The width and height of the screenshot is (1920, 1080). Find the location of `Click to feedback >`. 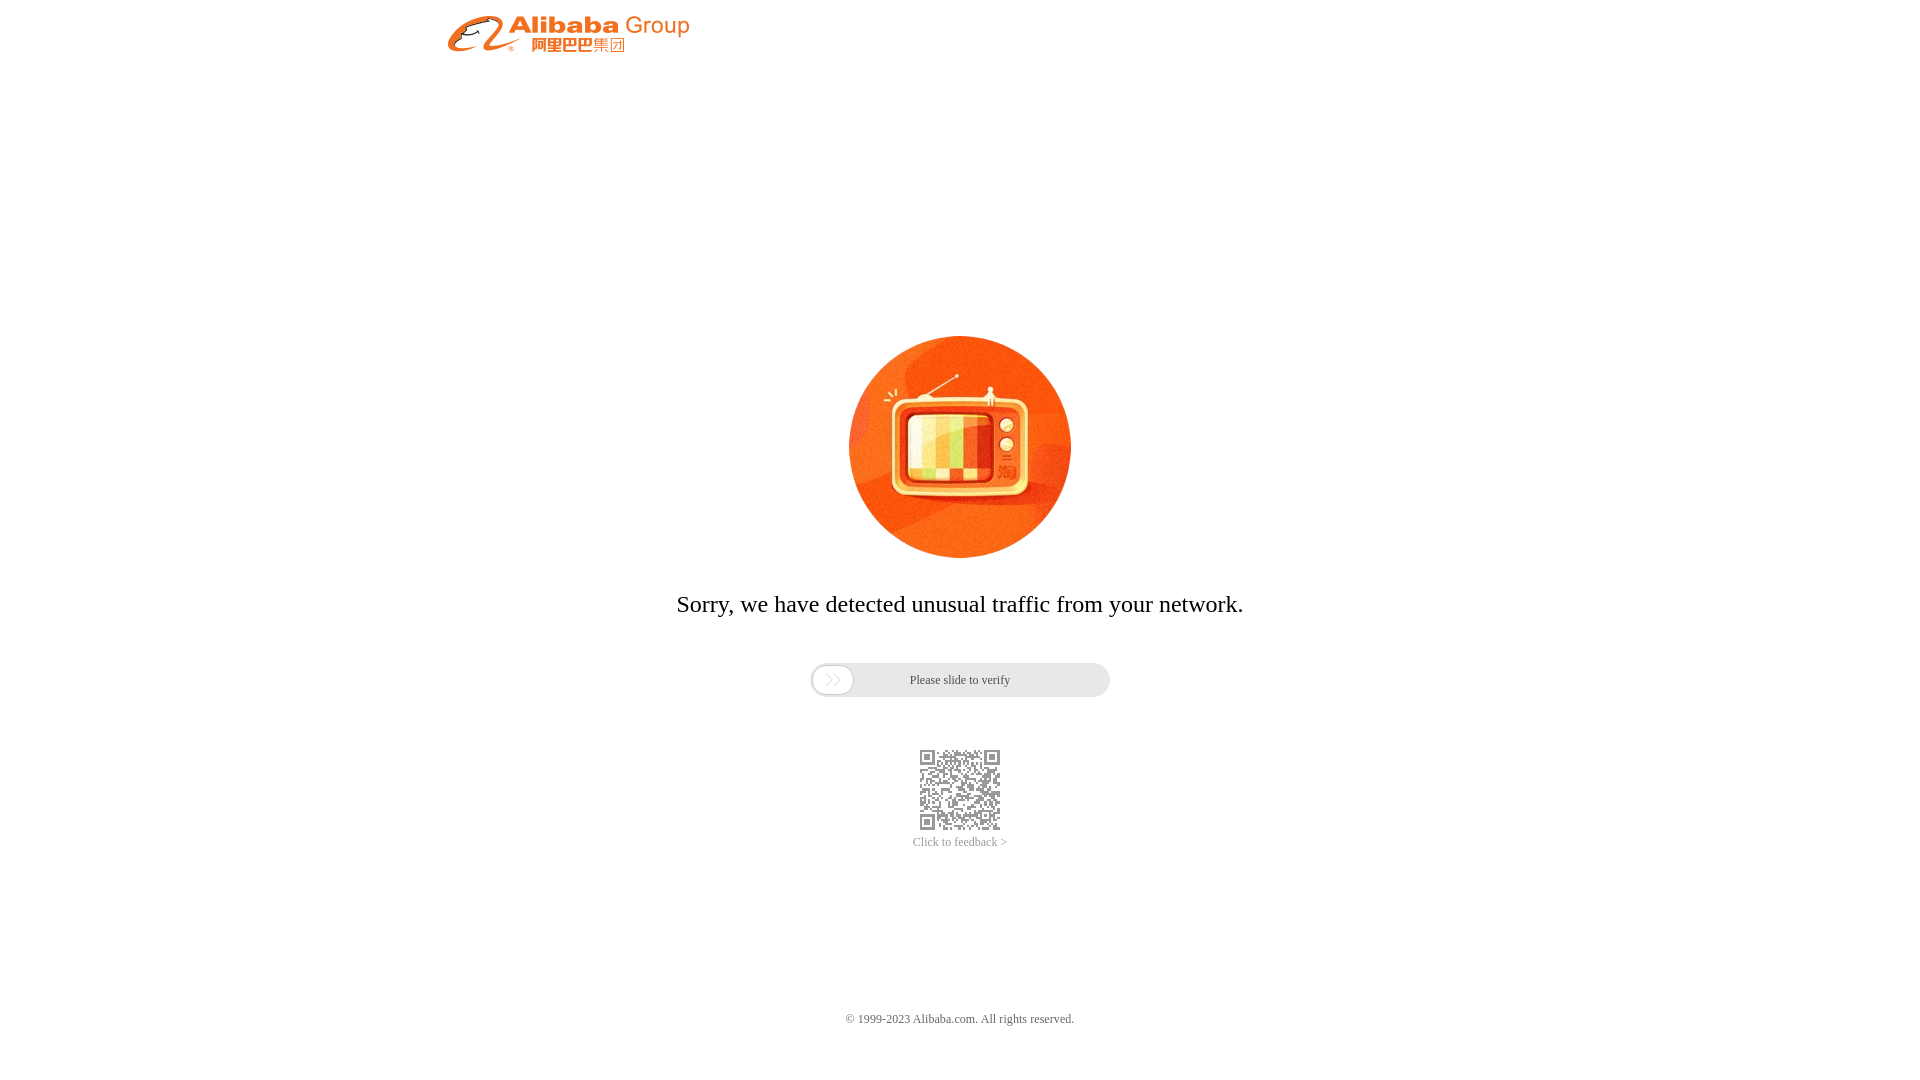

Click to feedback > is located at coordinates (960, 842).